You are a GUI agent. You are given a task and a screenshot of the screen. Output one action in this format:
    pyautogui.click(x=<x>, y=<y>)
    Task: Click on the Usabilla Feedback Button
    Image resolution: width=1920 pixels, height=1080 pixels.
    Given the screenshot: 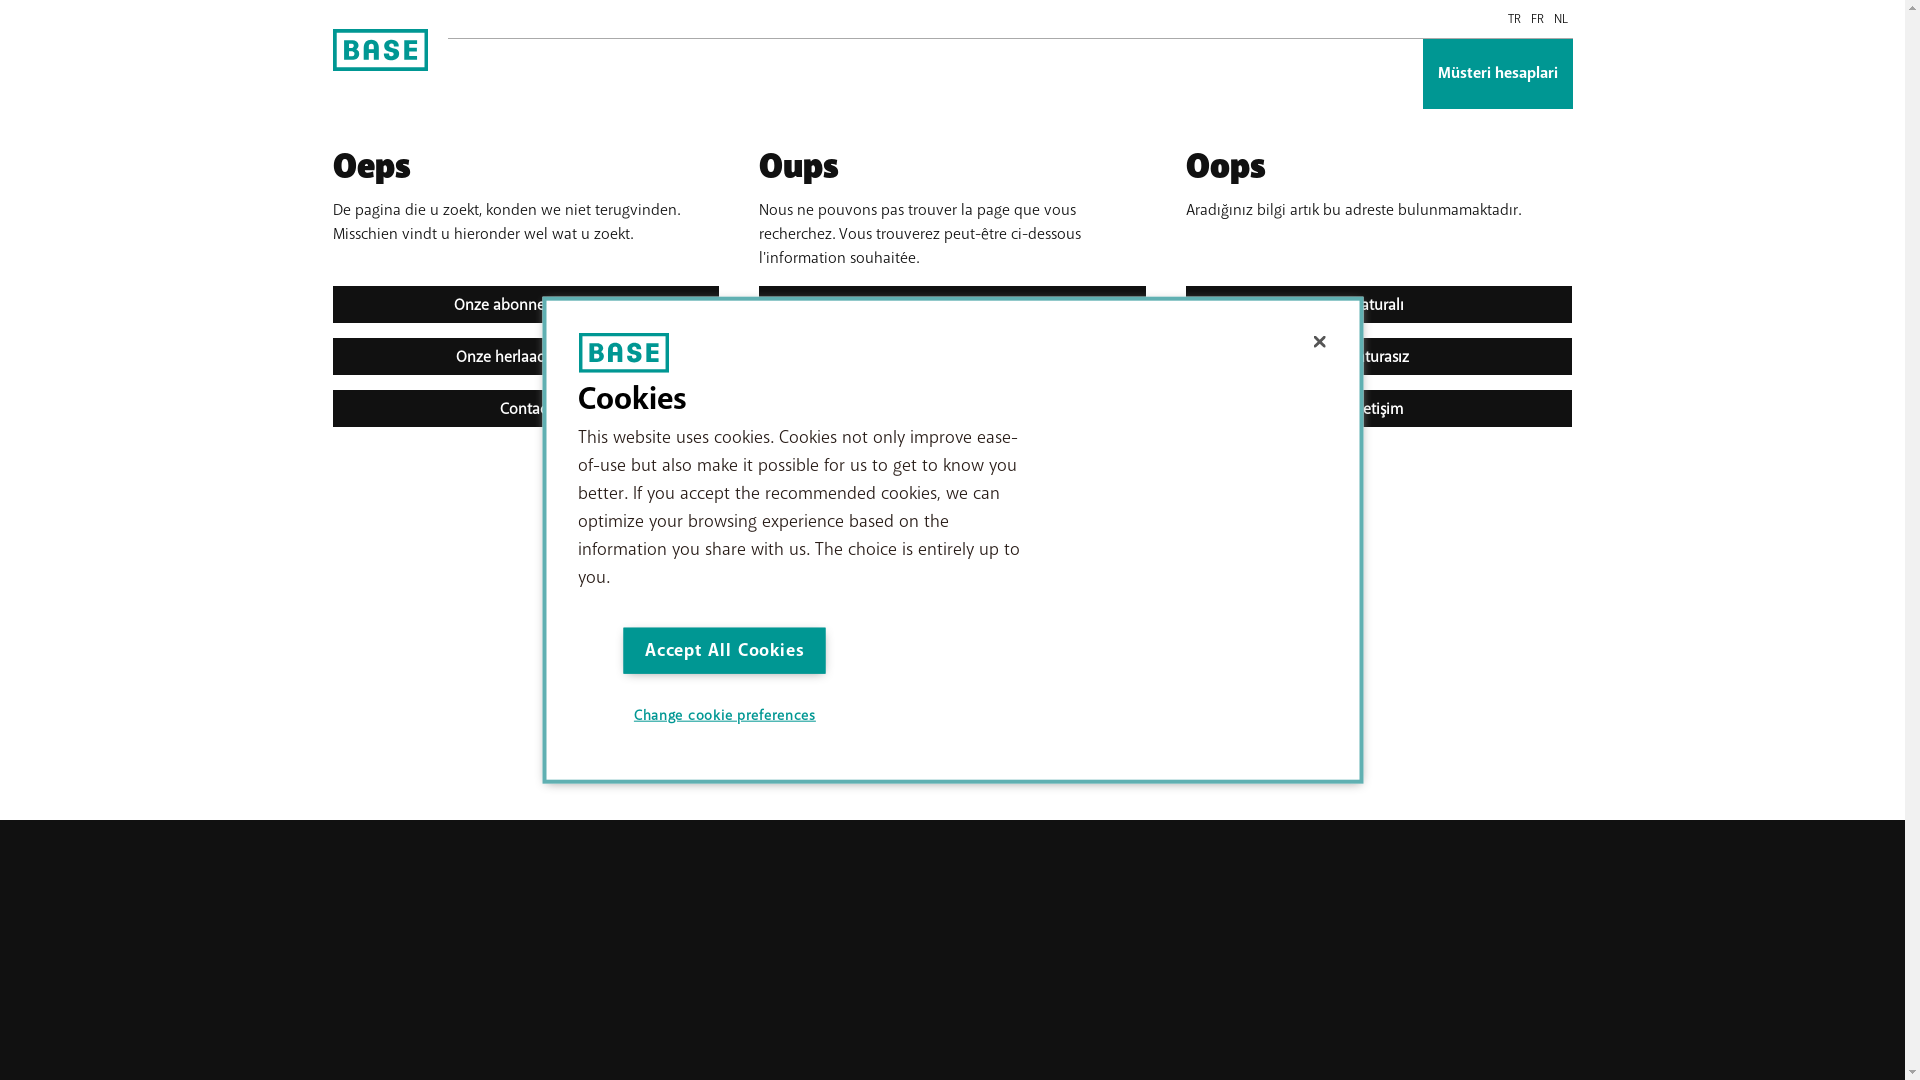 What is the action you would take?
    pyautogui.click(x=1904, y=540)
    